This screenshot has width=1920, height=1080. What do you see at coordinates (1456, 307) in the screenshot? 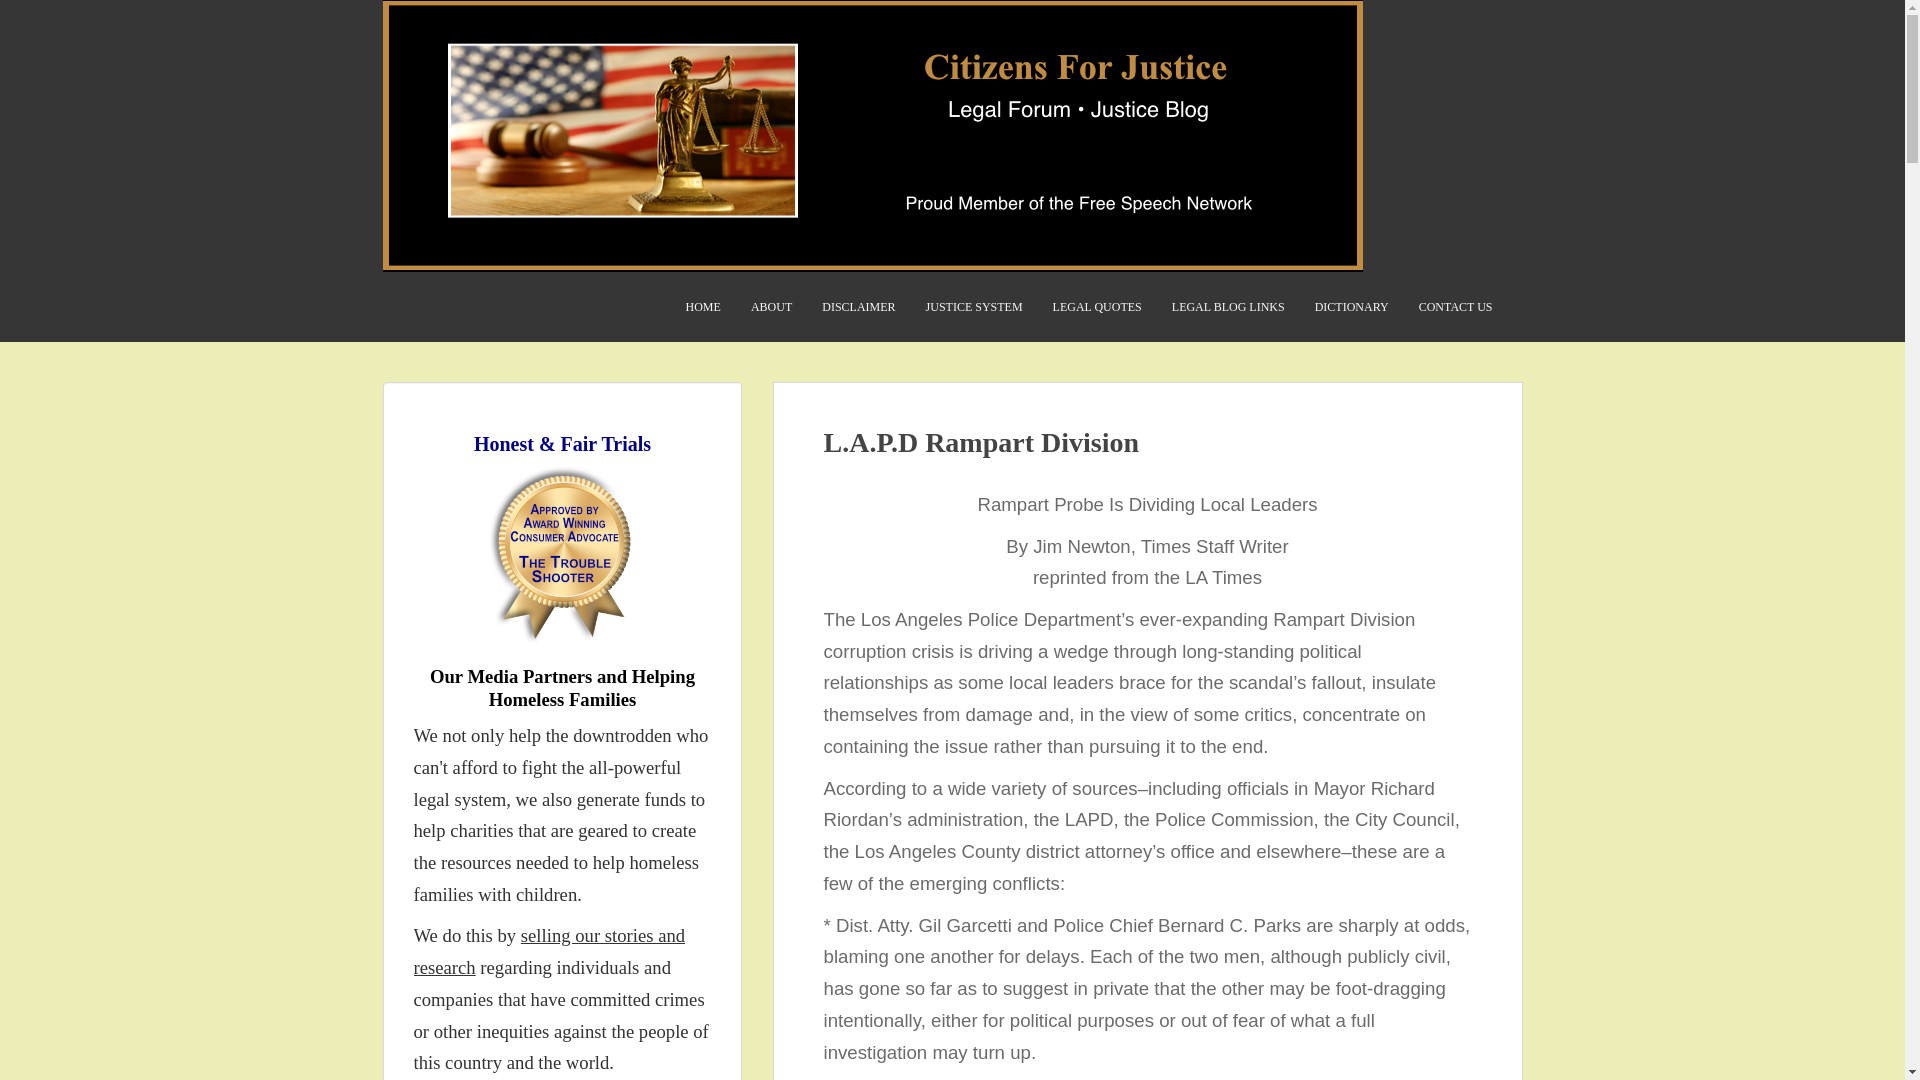
I see `CONTACT US` at bounding box center [1456, 307].